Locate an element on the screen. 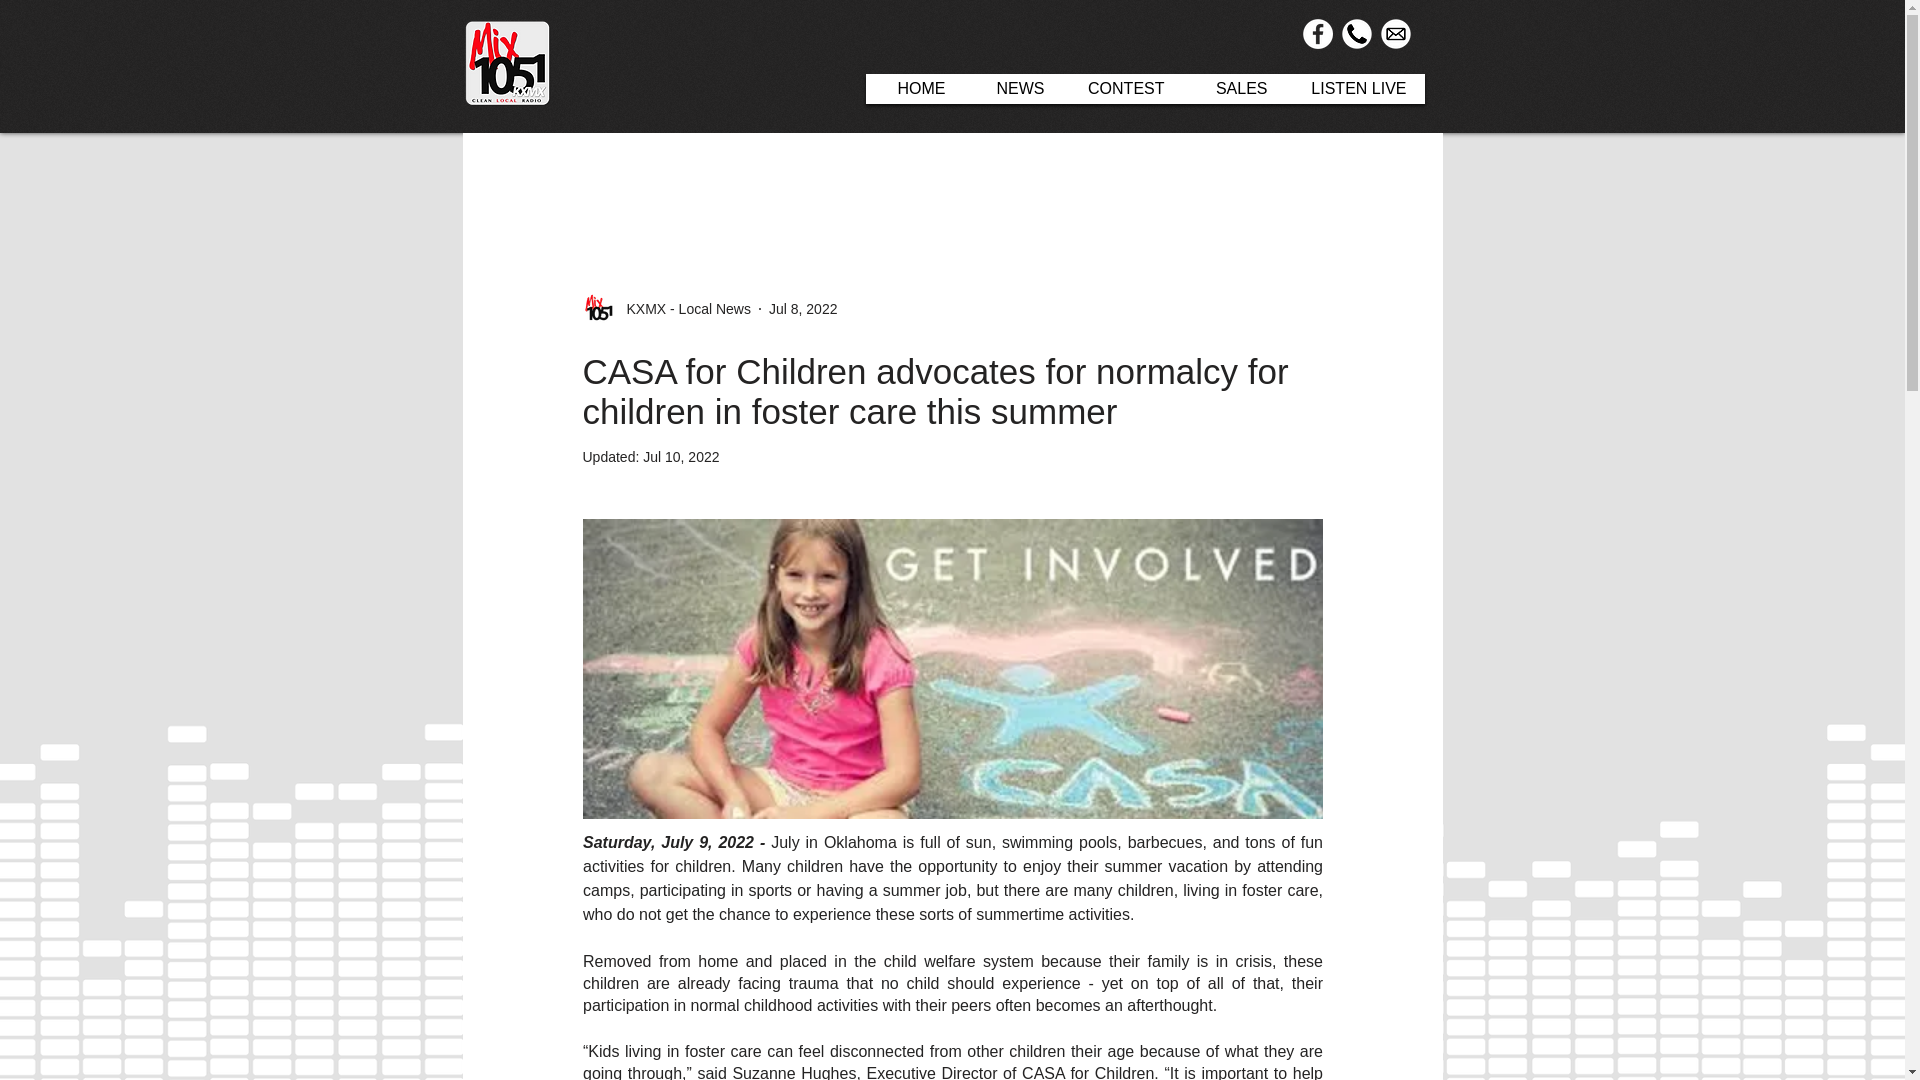  HOME is located at coordinates (914, 88).